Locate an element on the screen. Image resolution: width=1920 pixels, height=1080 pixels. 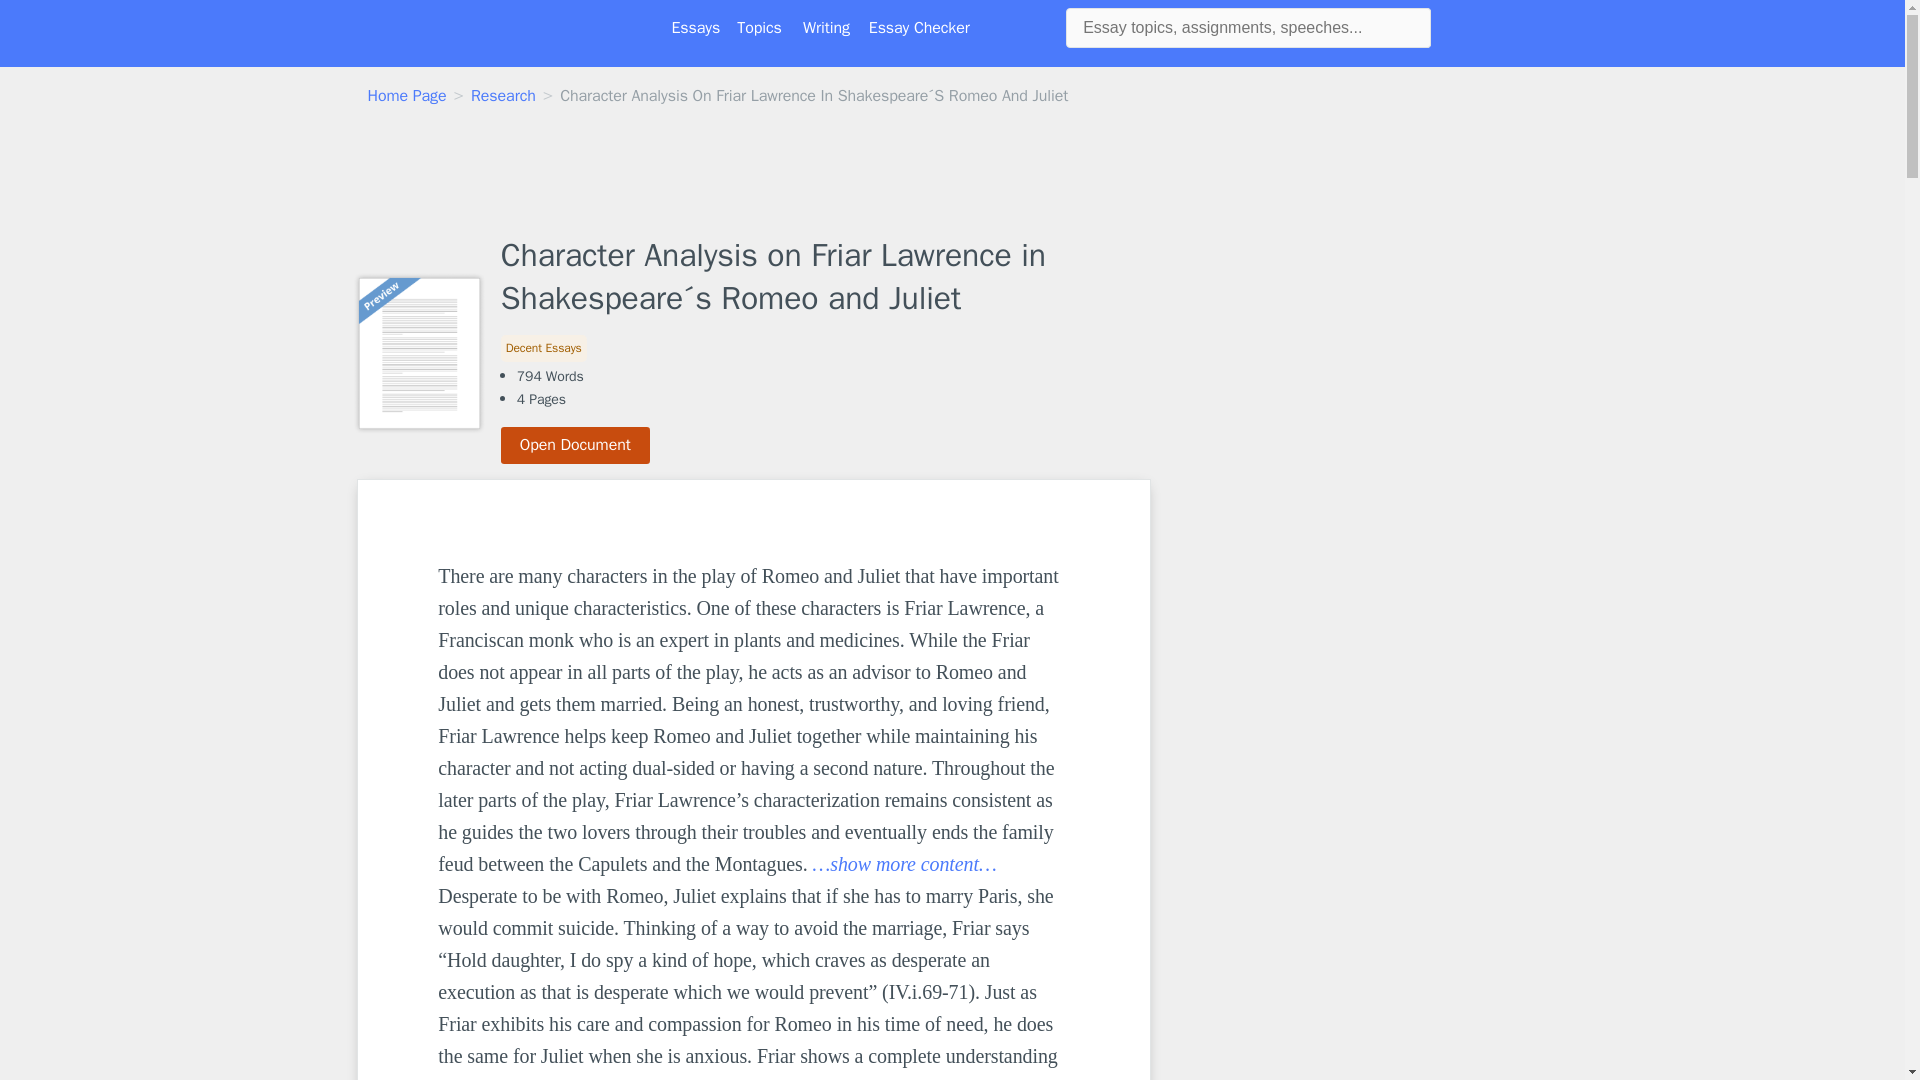
Research is located at coordinates (502, 96).